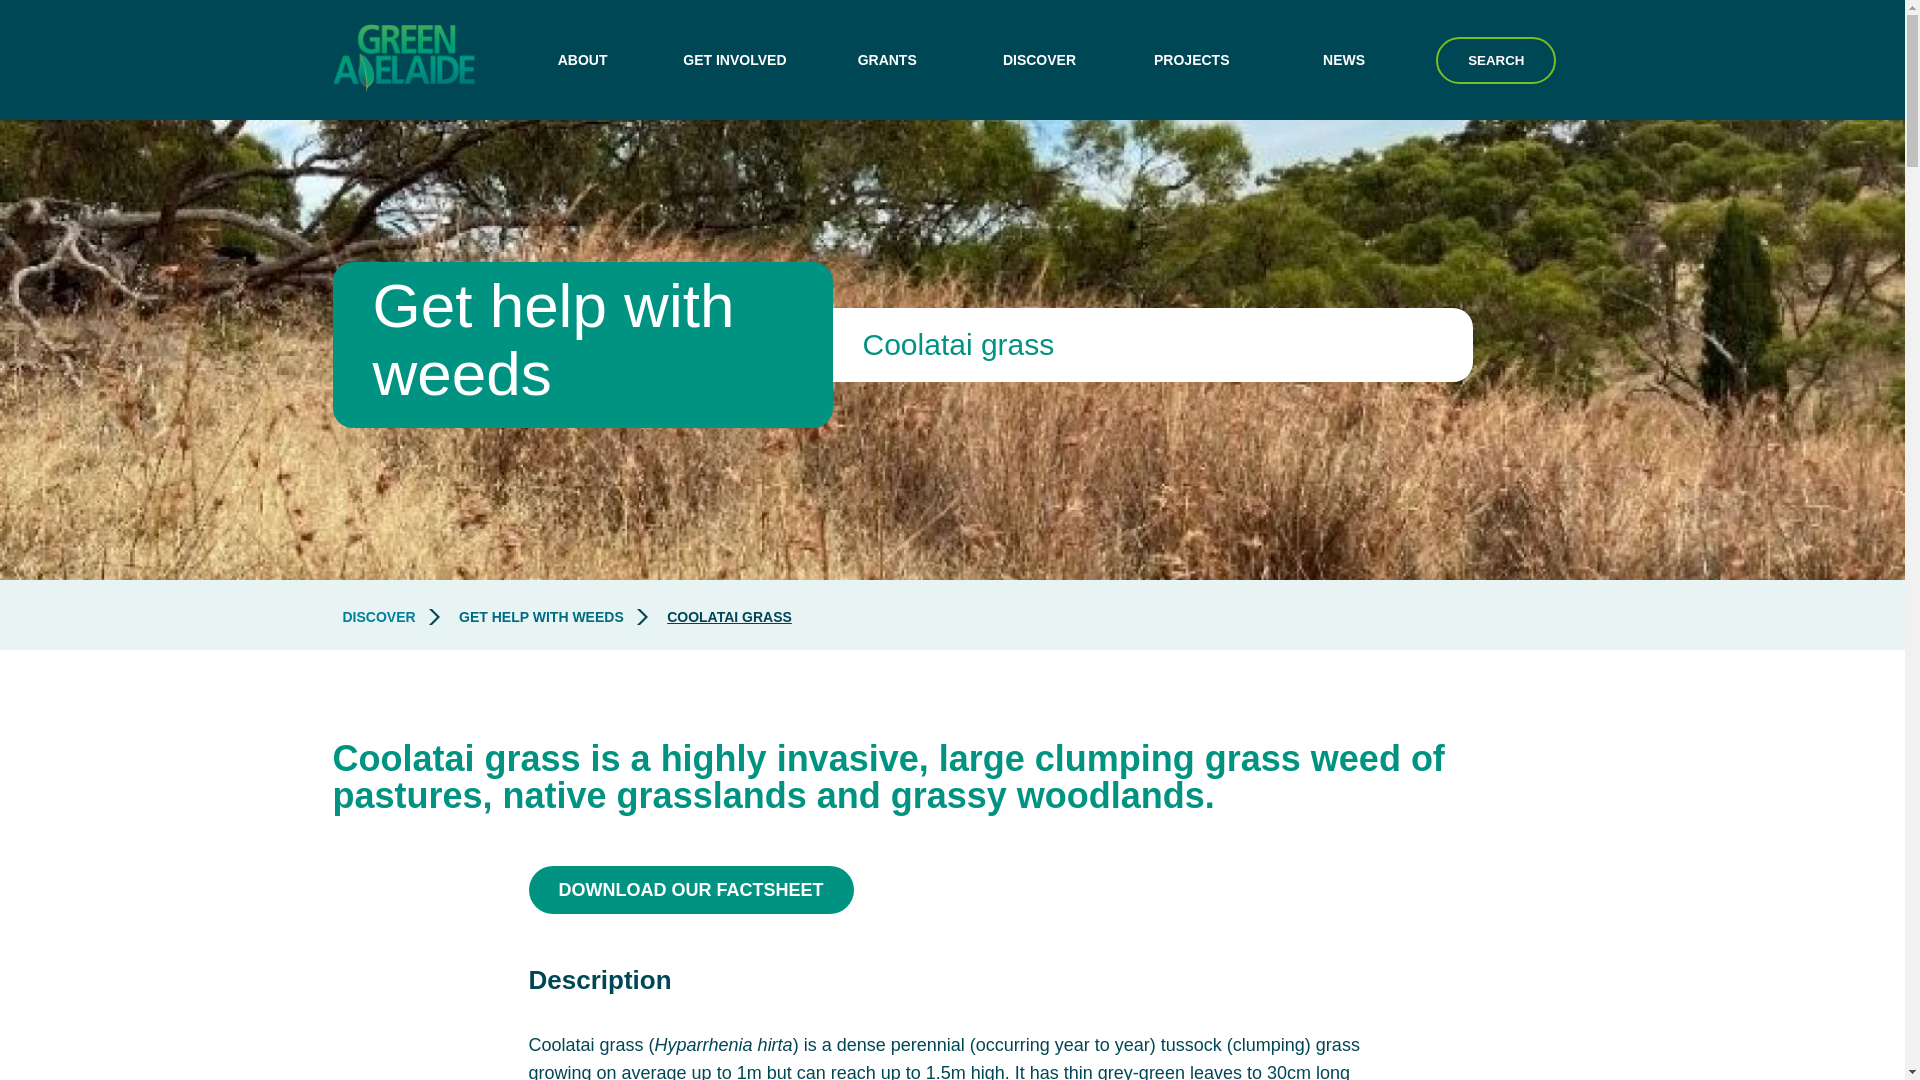 The width and height of the screenshot is (1920, 1080). Describe the element at coordinates (1344, 60) in the screenshot. I see `NEWS` at that location.